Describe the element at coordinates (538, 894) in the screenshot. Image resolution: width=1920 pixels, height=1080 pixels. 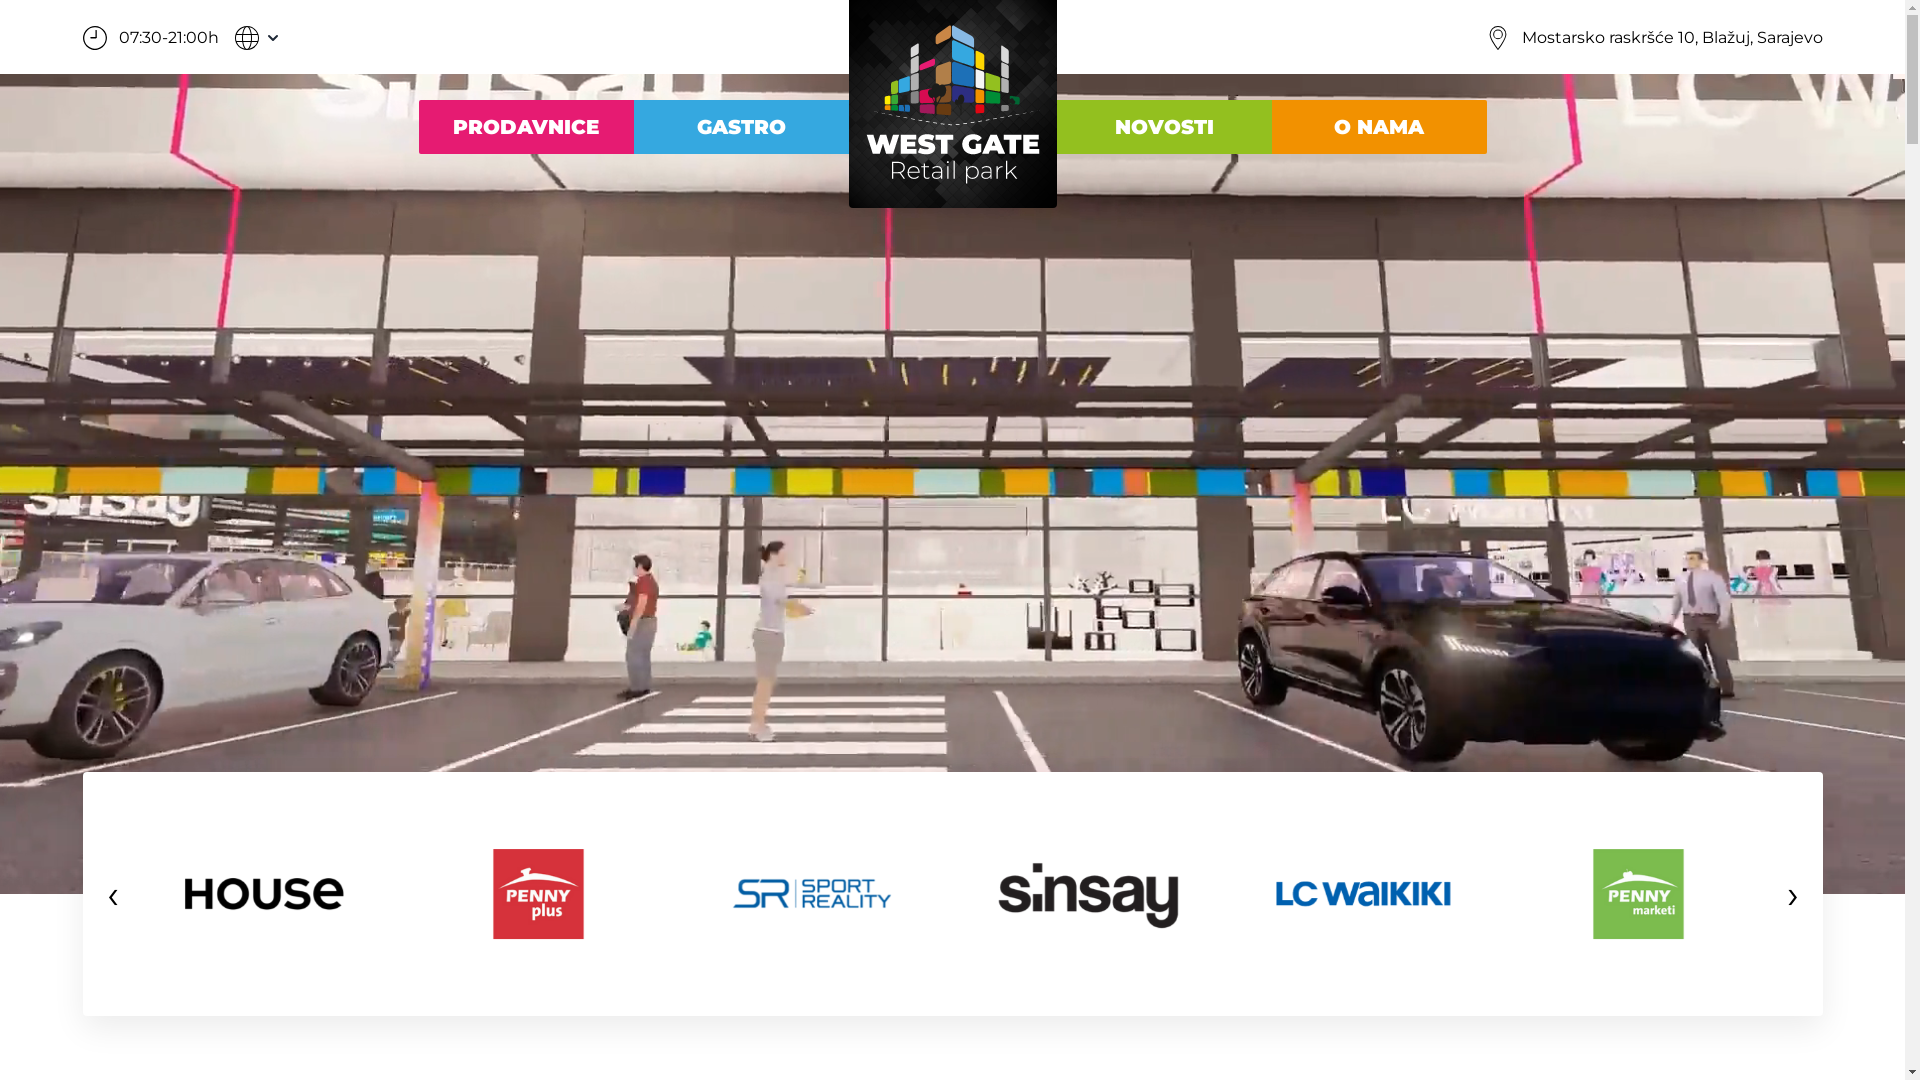
I see `Penny plus` at that location.